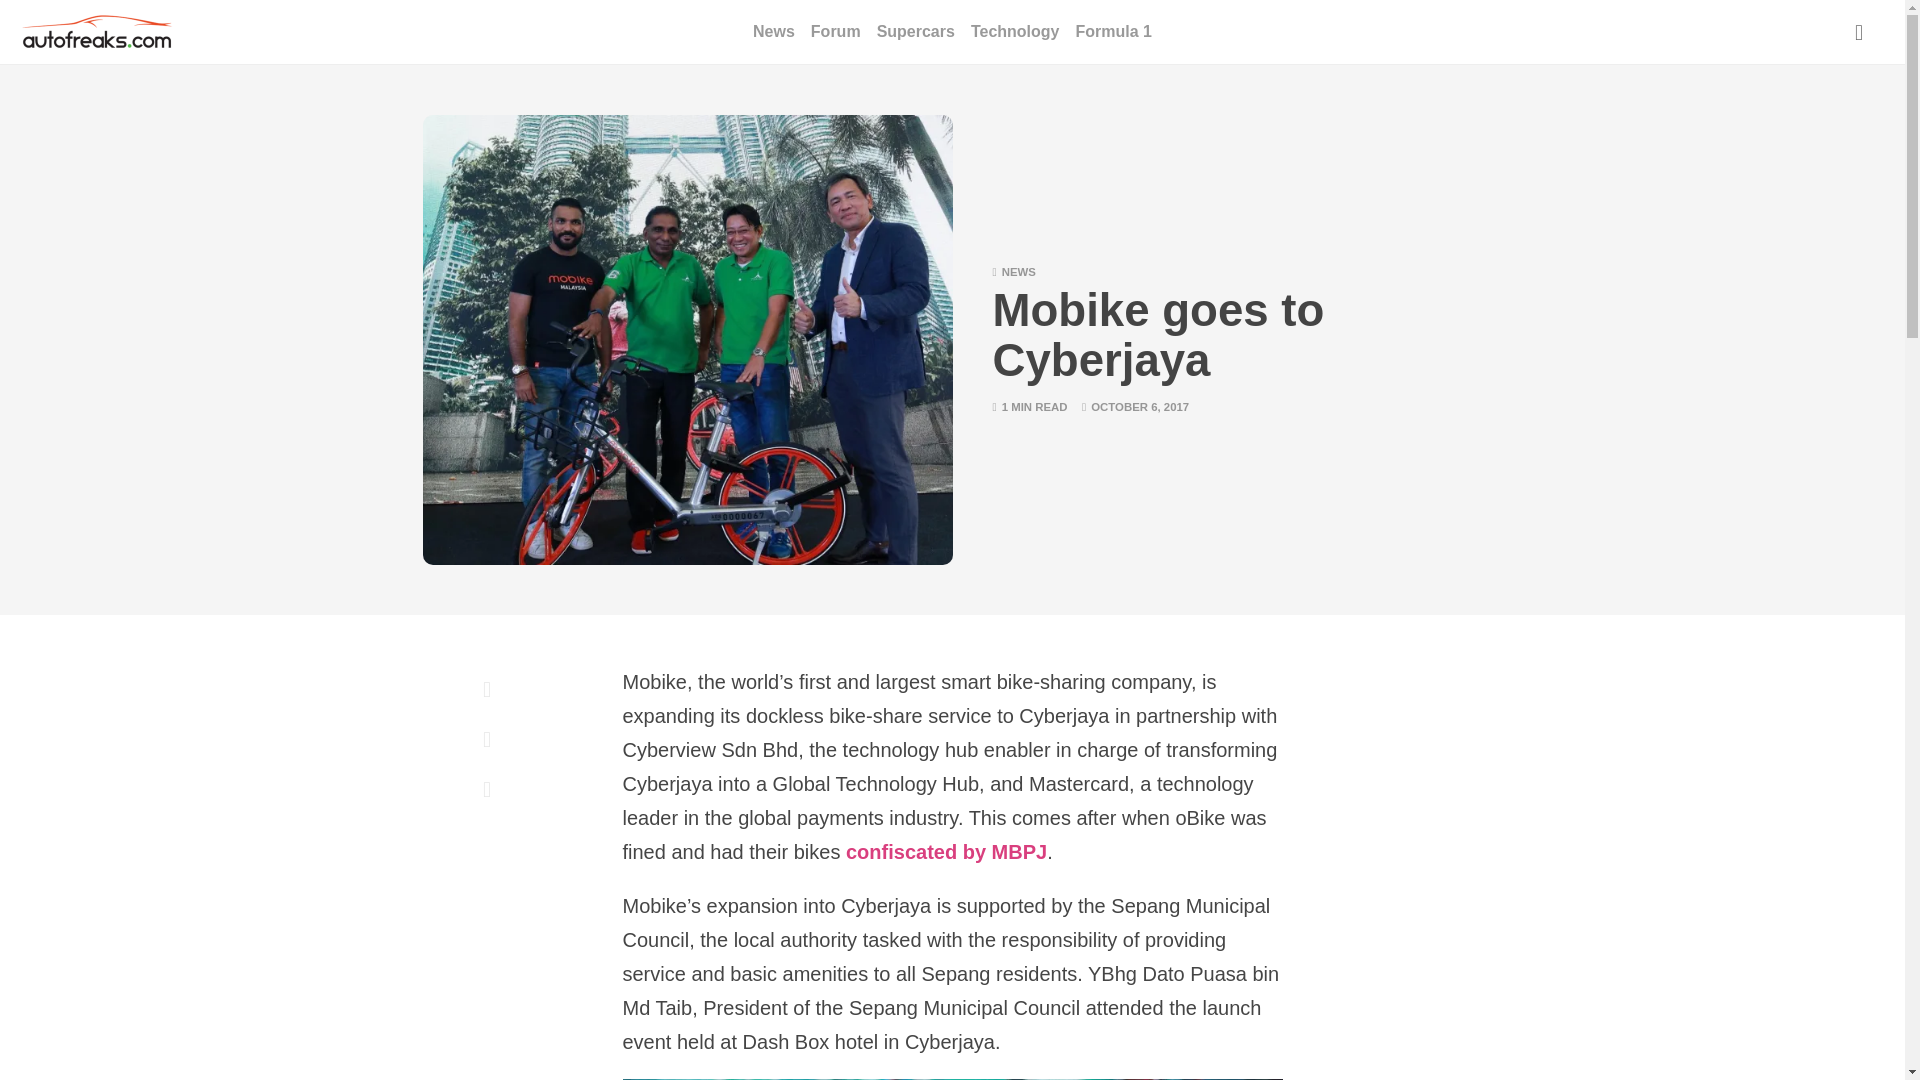 The width and height of the screenshot is (1920, 1080). What do you see at coordinates (1015, 32) in the screenshot?
I see `Technology` at bounding box center [1015, 32].